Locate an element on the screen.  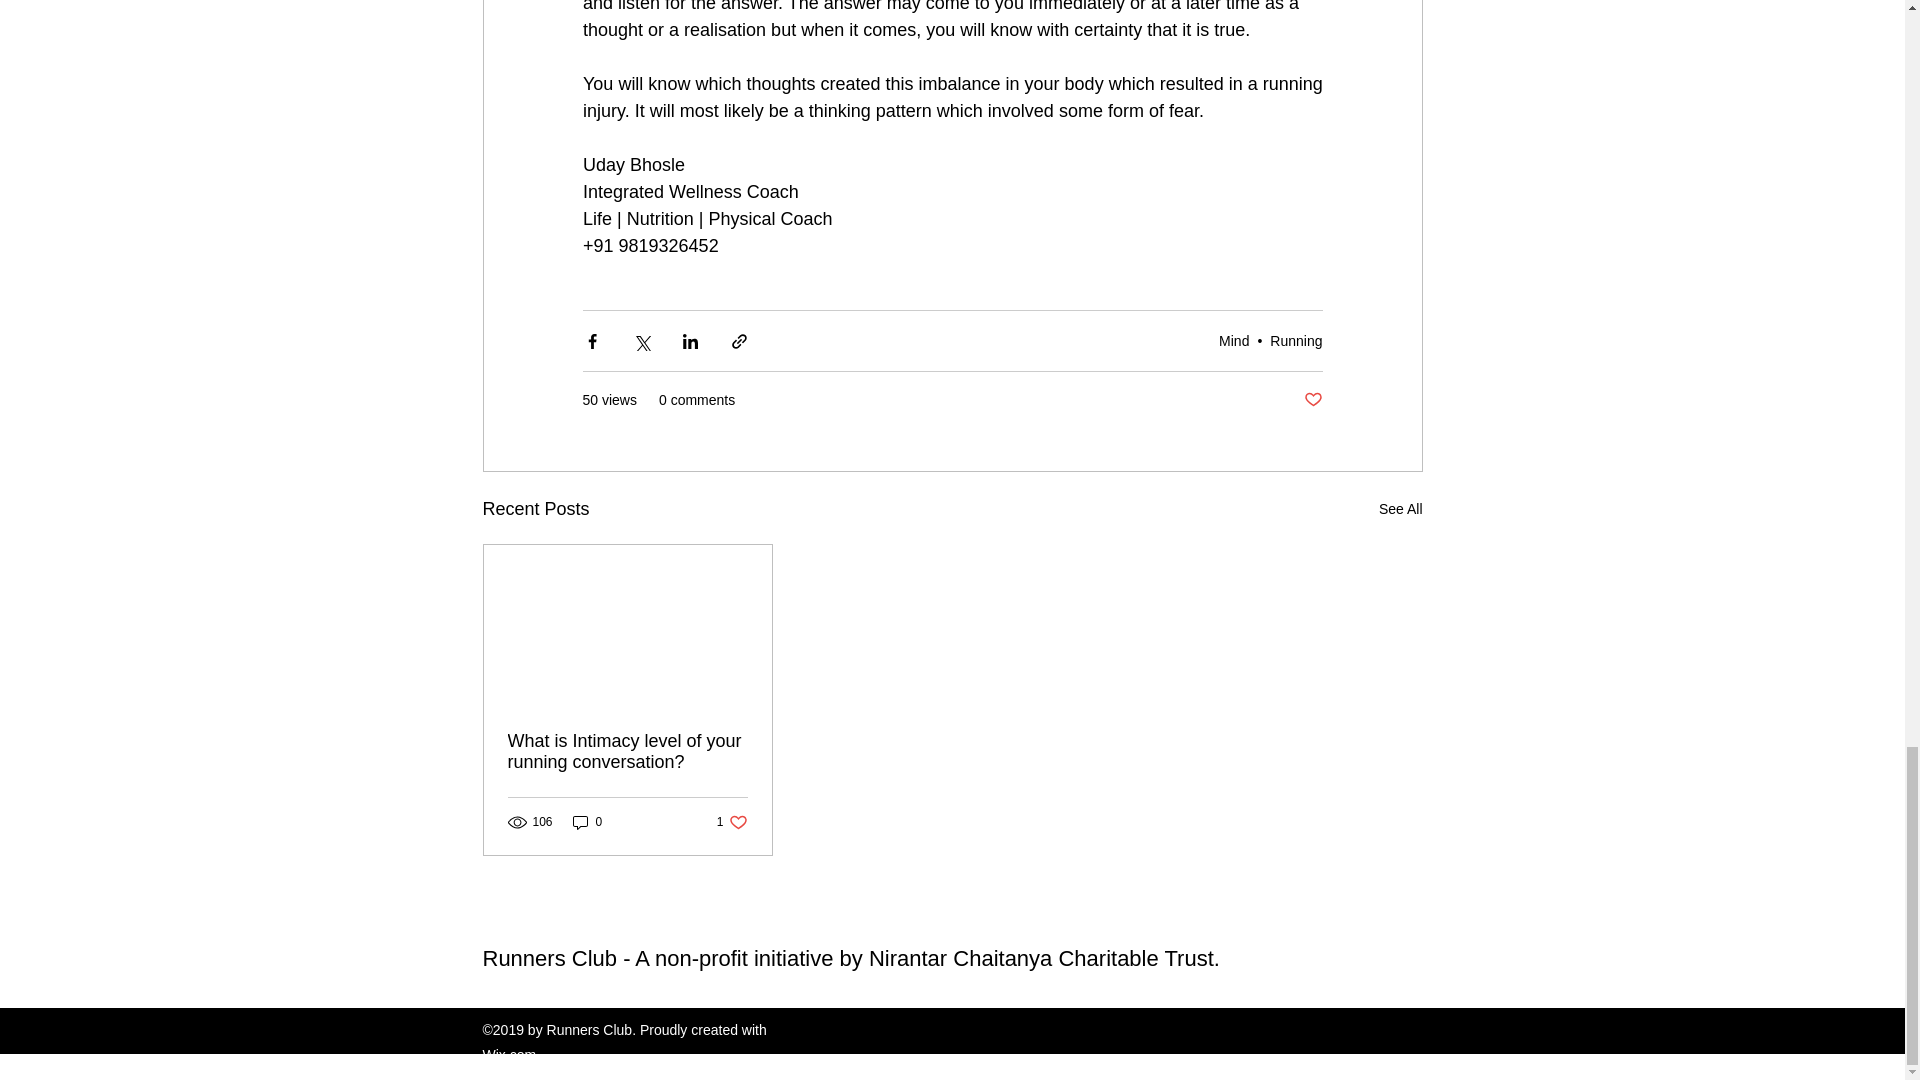
What is Intimacy level of your running conversation? is located at coordinates (628, 752).